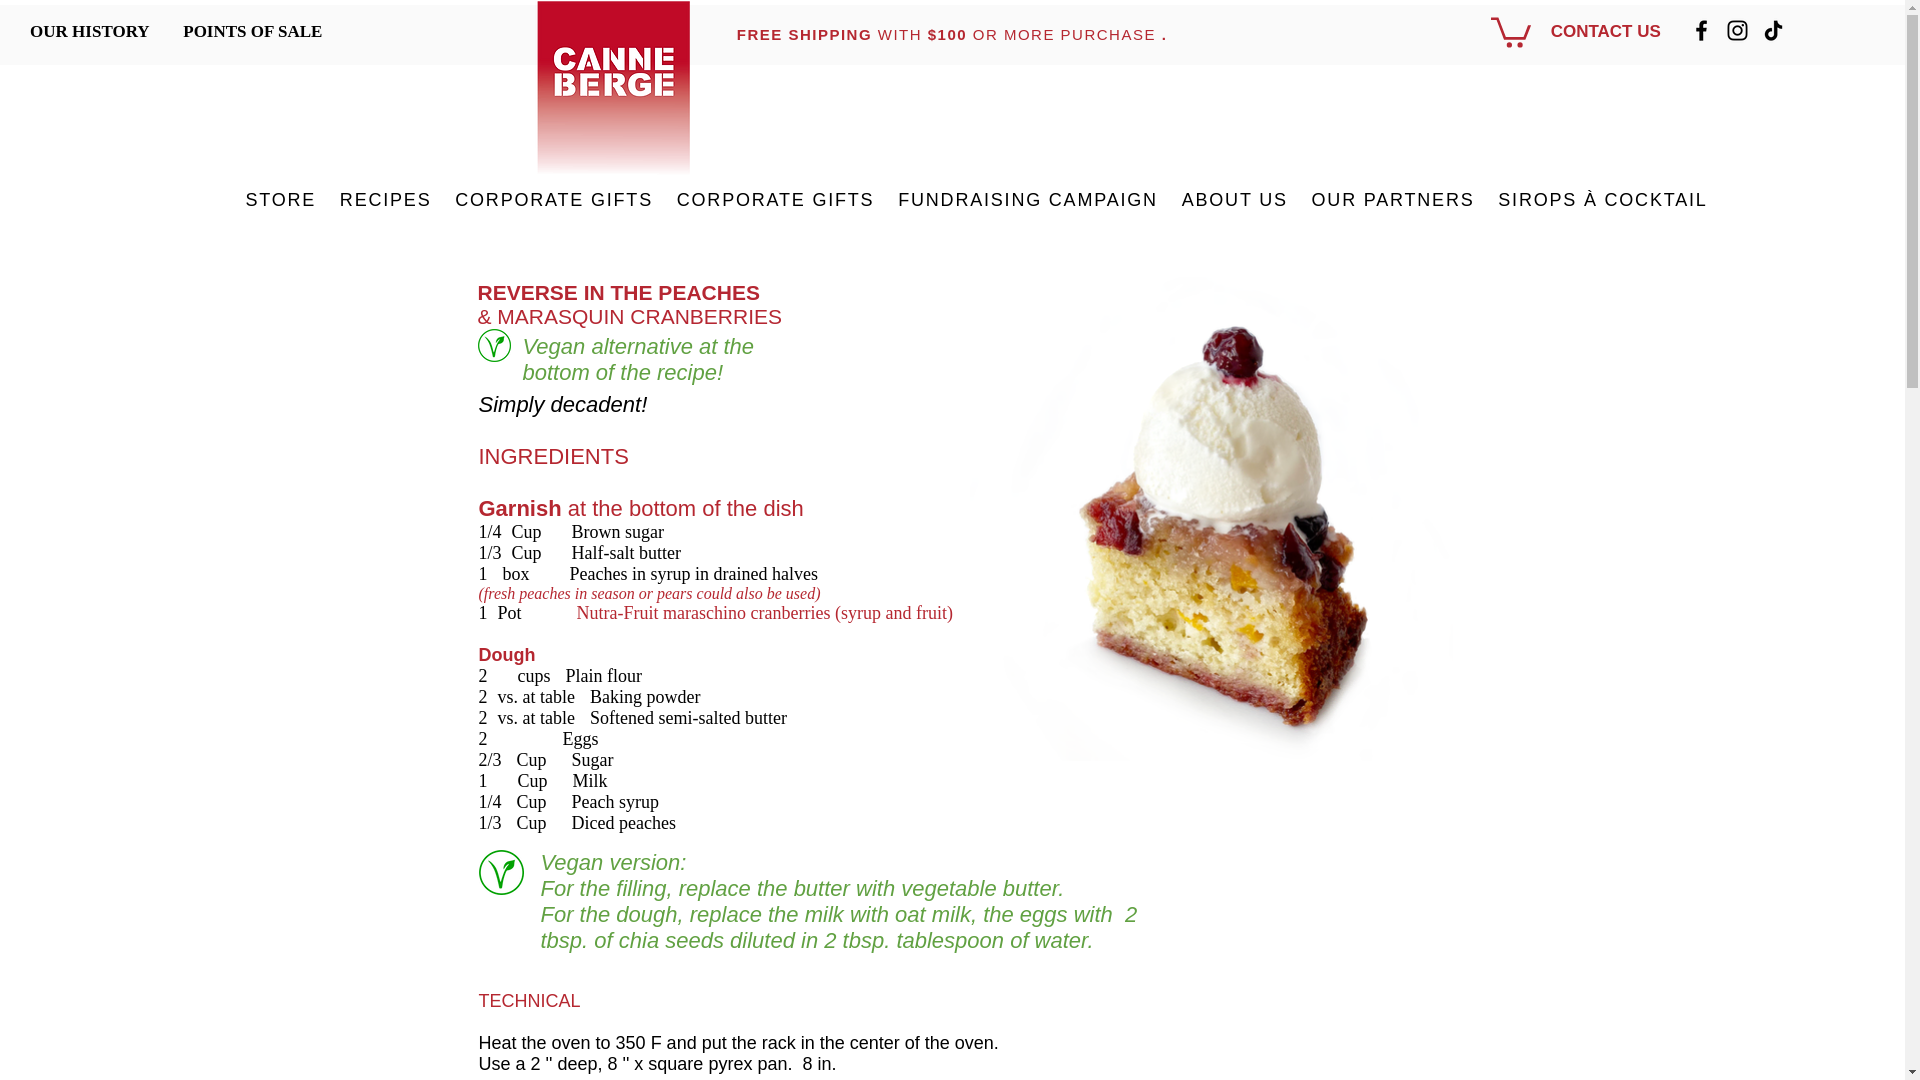 This screenshot has height=1080, width=1920. Describe the element at coordinates (1027, 201) in the screenshot. I see `FUNDRAISING CAMPAIGN` at that location.